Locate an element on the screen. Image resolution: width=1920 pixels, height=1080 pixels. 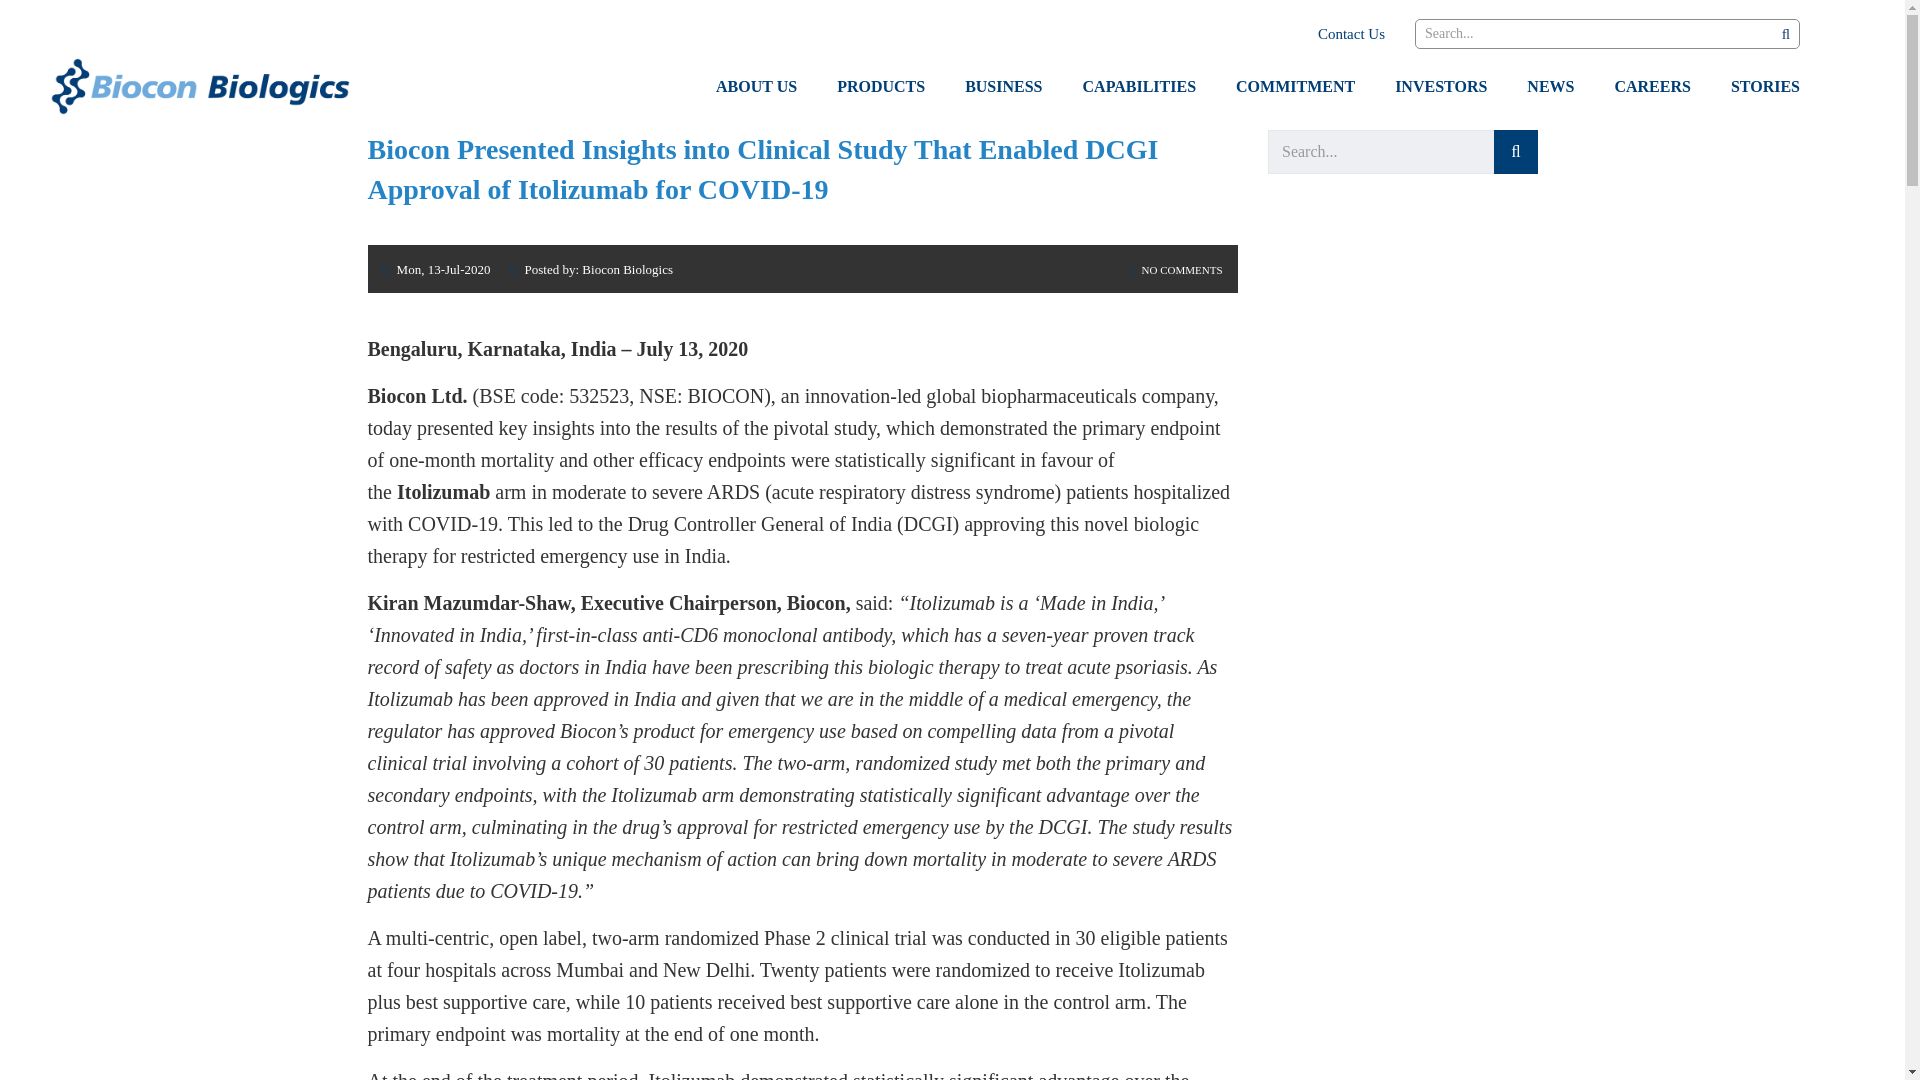
CAPABILITIES is located at coordinates (1140, 87).